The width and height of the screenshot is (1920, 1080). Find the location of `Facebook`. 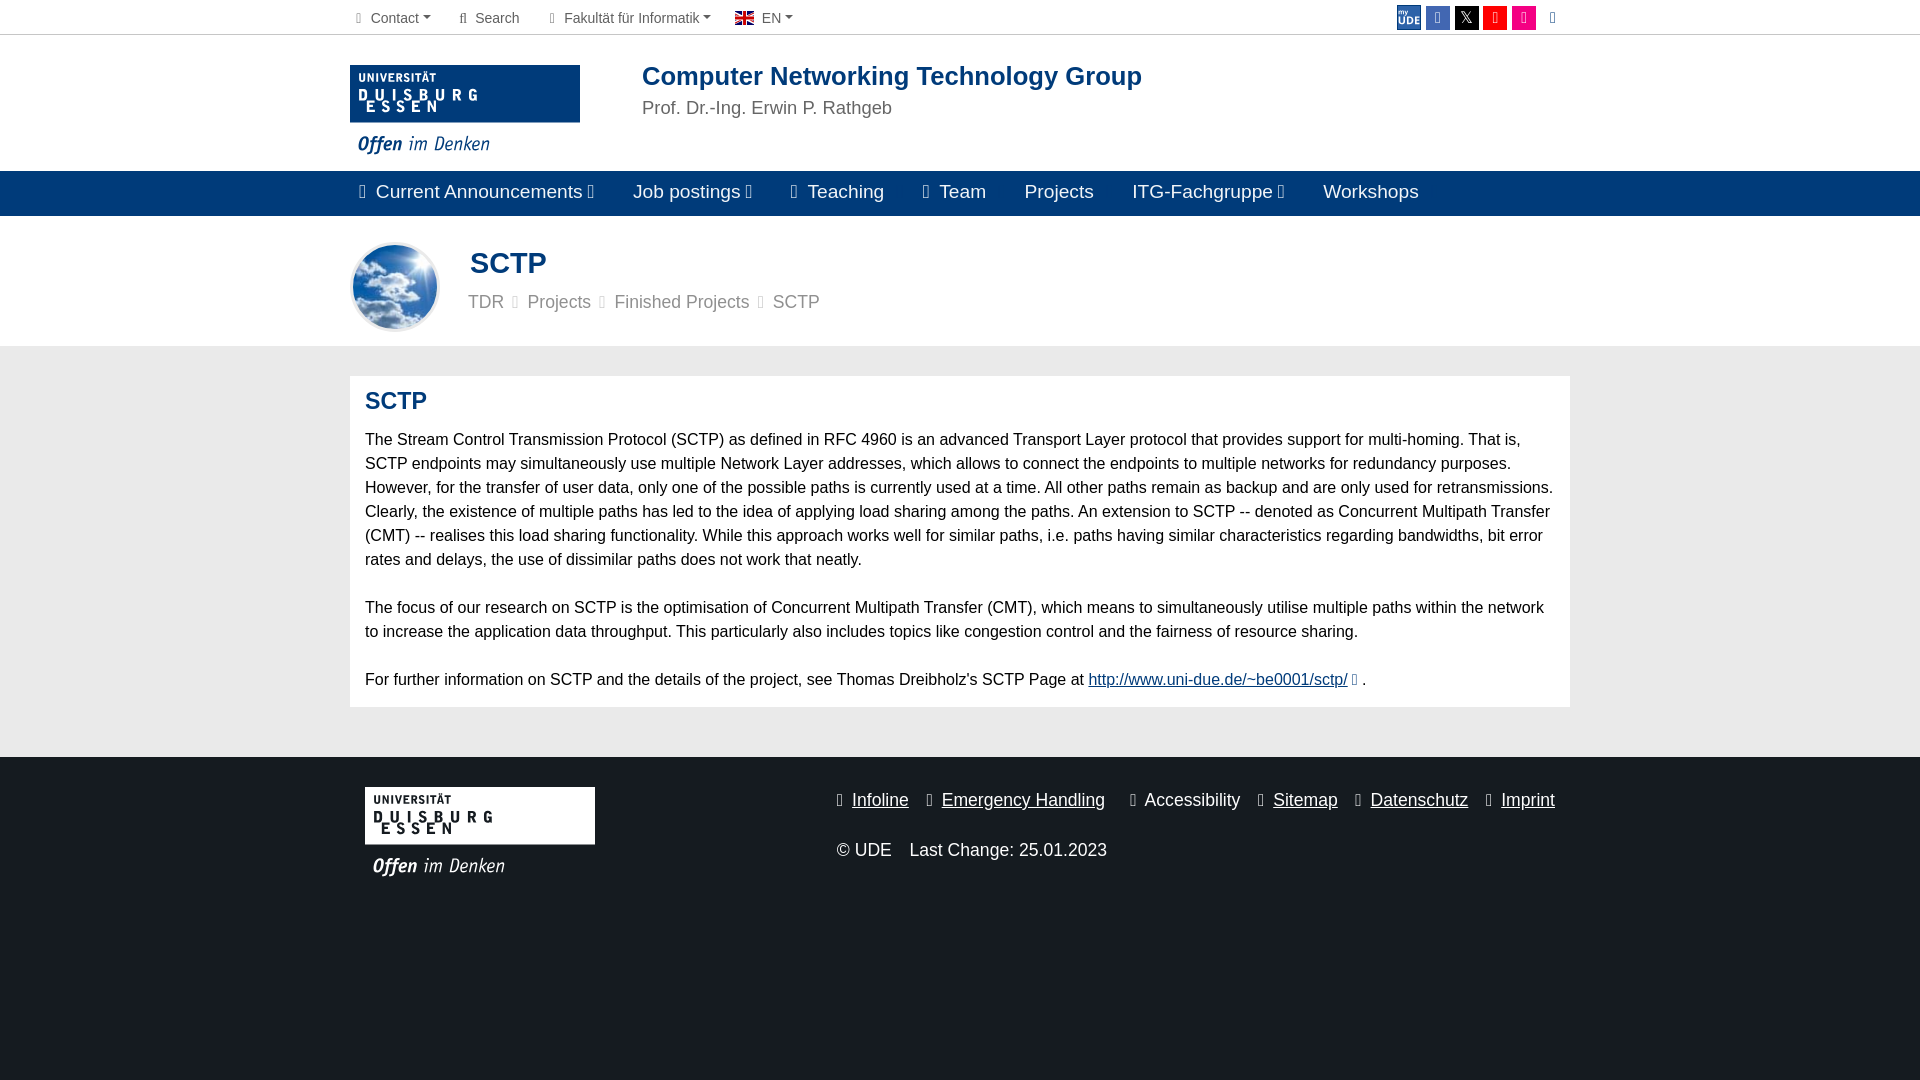

Facebook is located at coordinates (1438, 18).